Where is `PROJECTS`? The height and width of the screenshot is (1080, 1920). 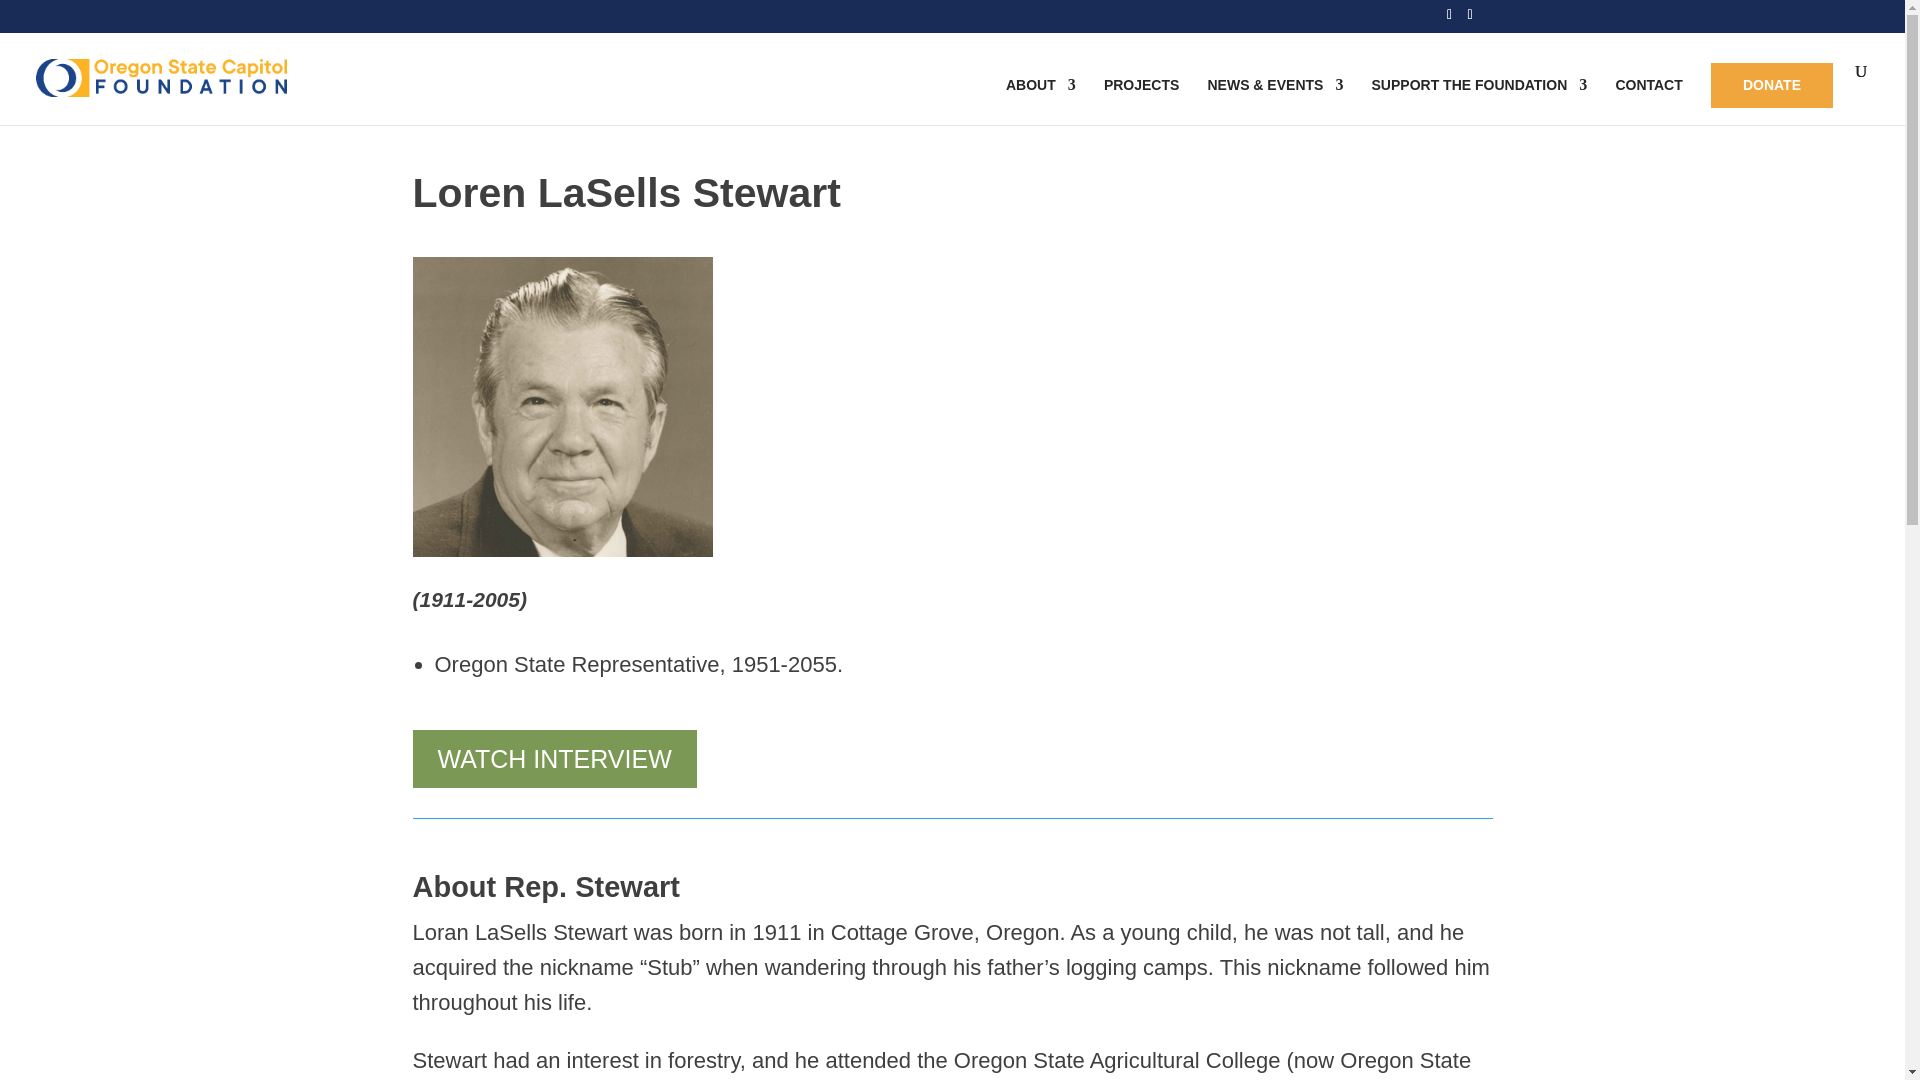
PROJECTS is located at coordinates (1141, 103).